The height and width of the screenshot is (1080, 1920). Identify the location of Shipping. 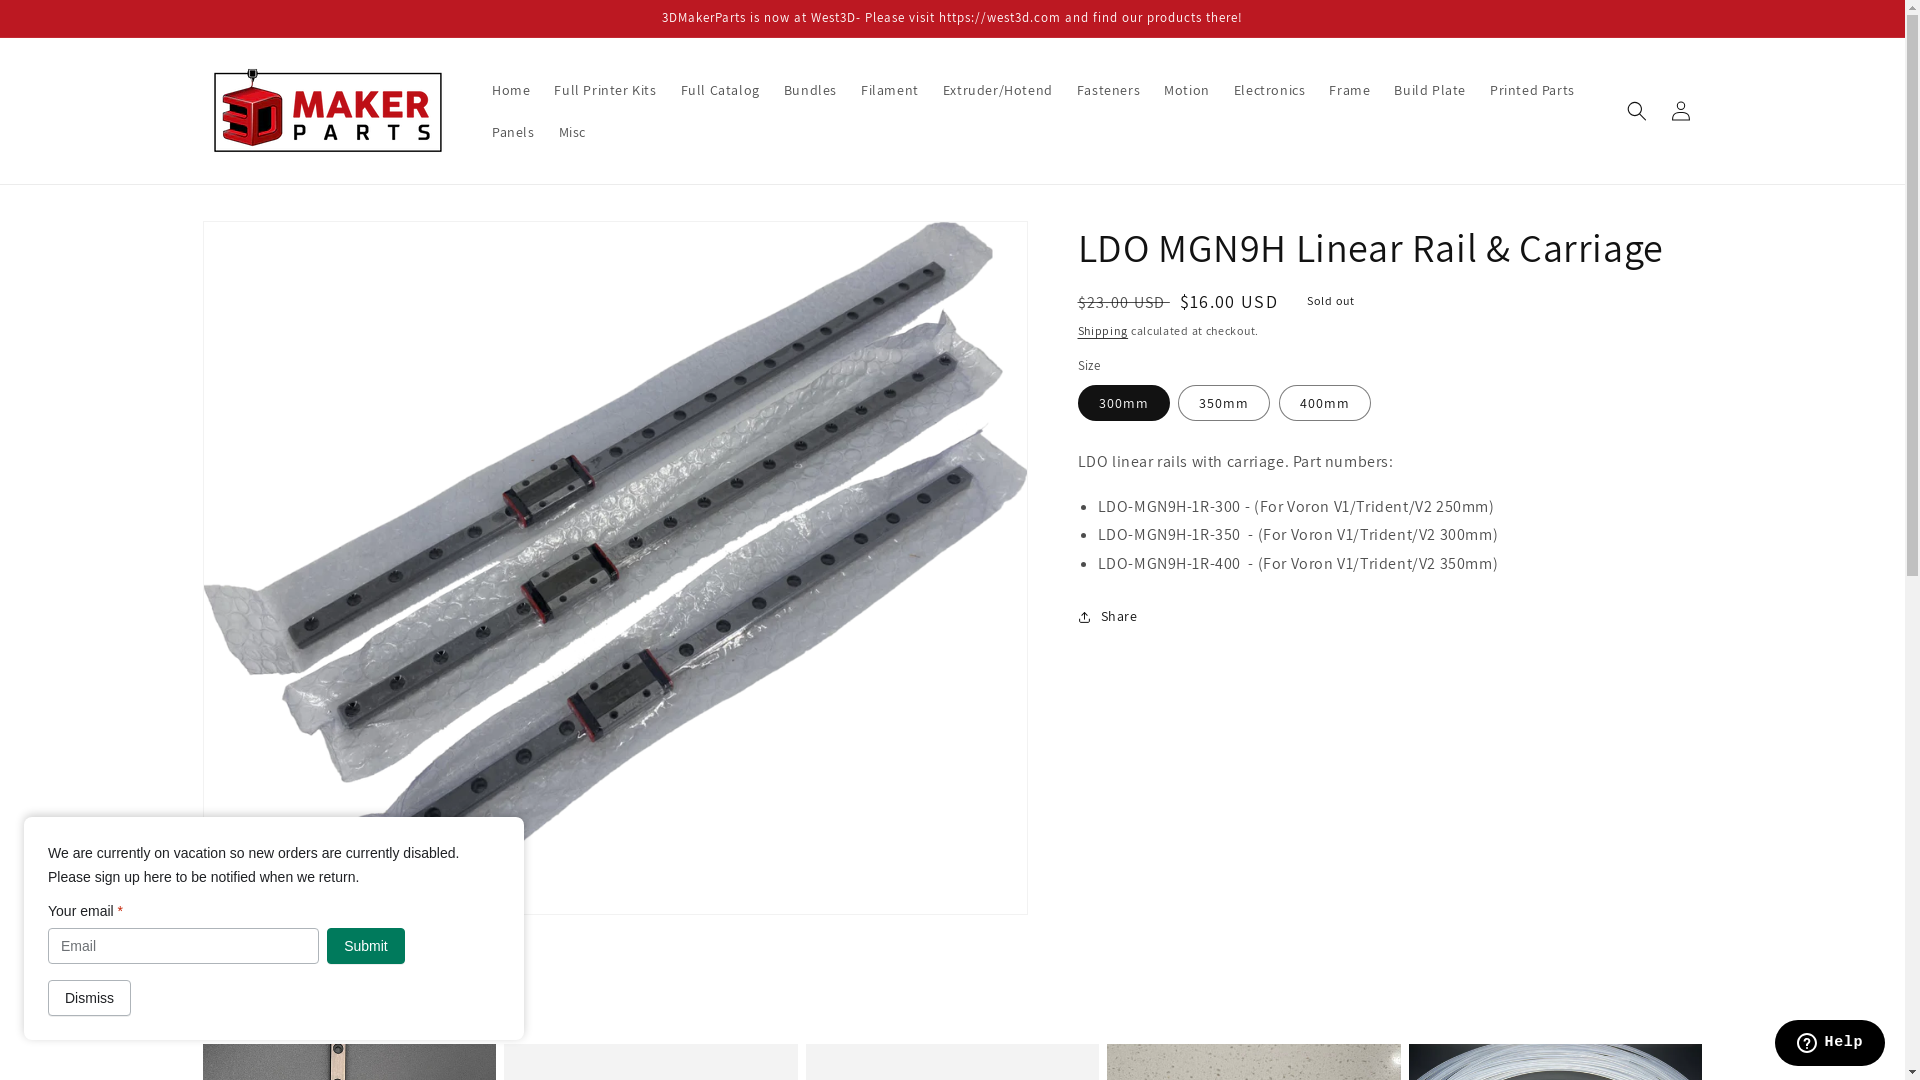
(1104, 330).